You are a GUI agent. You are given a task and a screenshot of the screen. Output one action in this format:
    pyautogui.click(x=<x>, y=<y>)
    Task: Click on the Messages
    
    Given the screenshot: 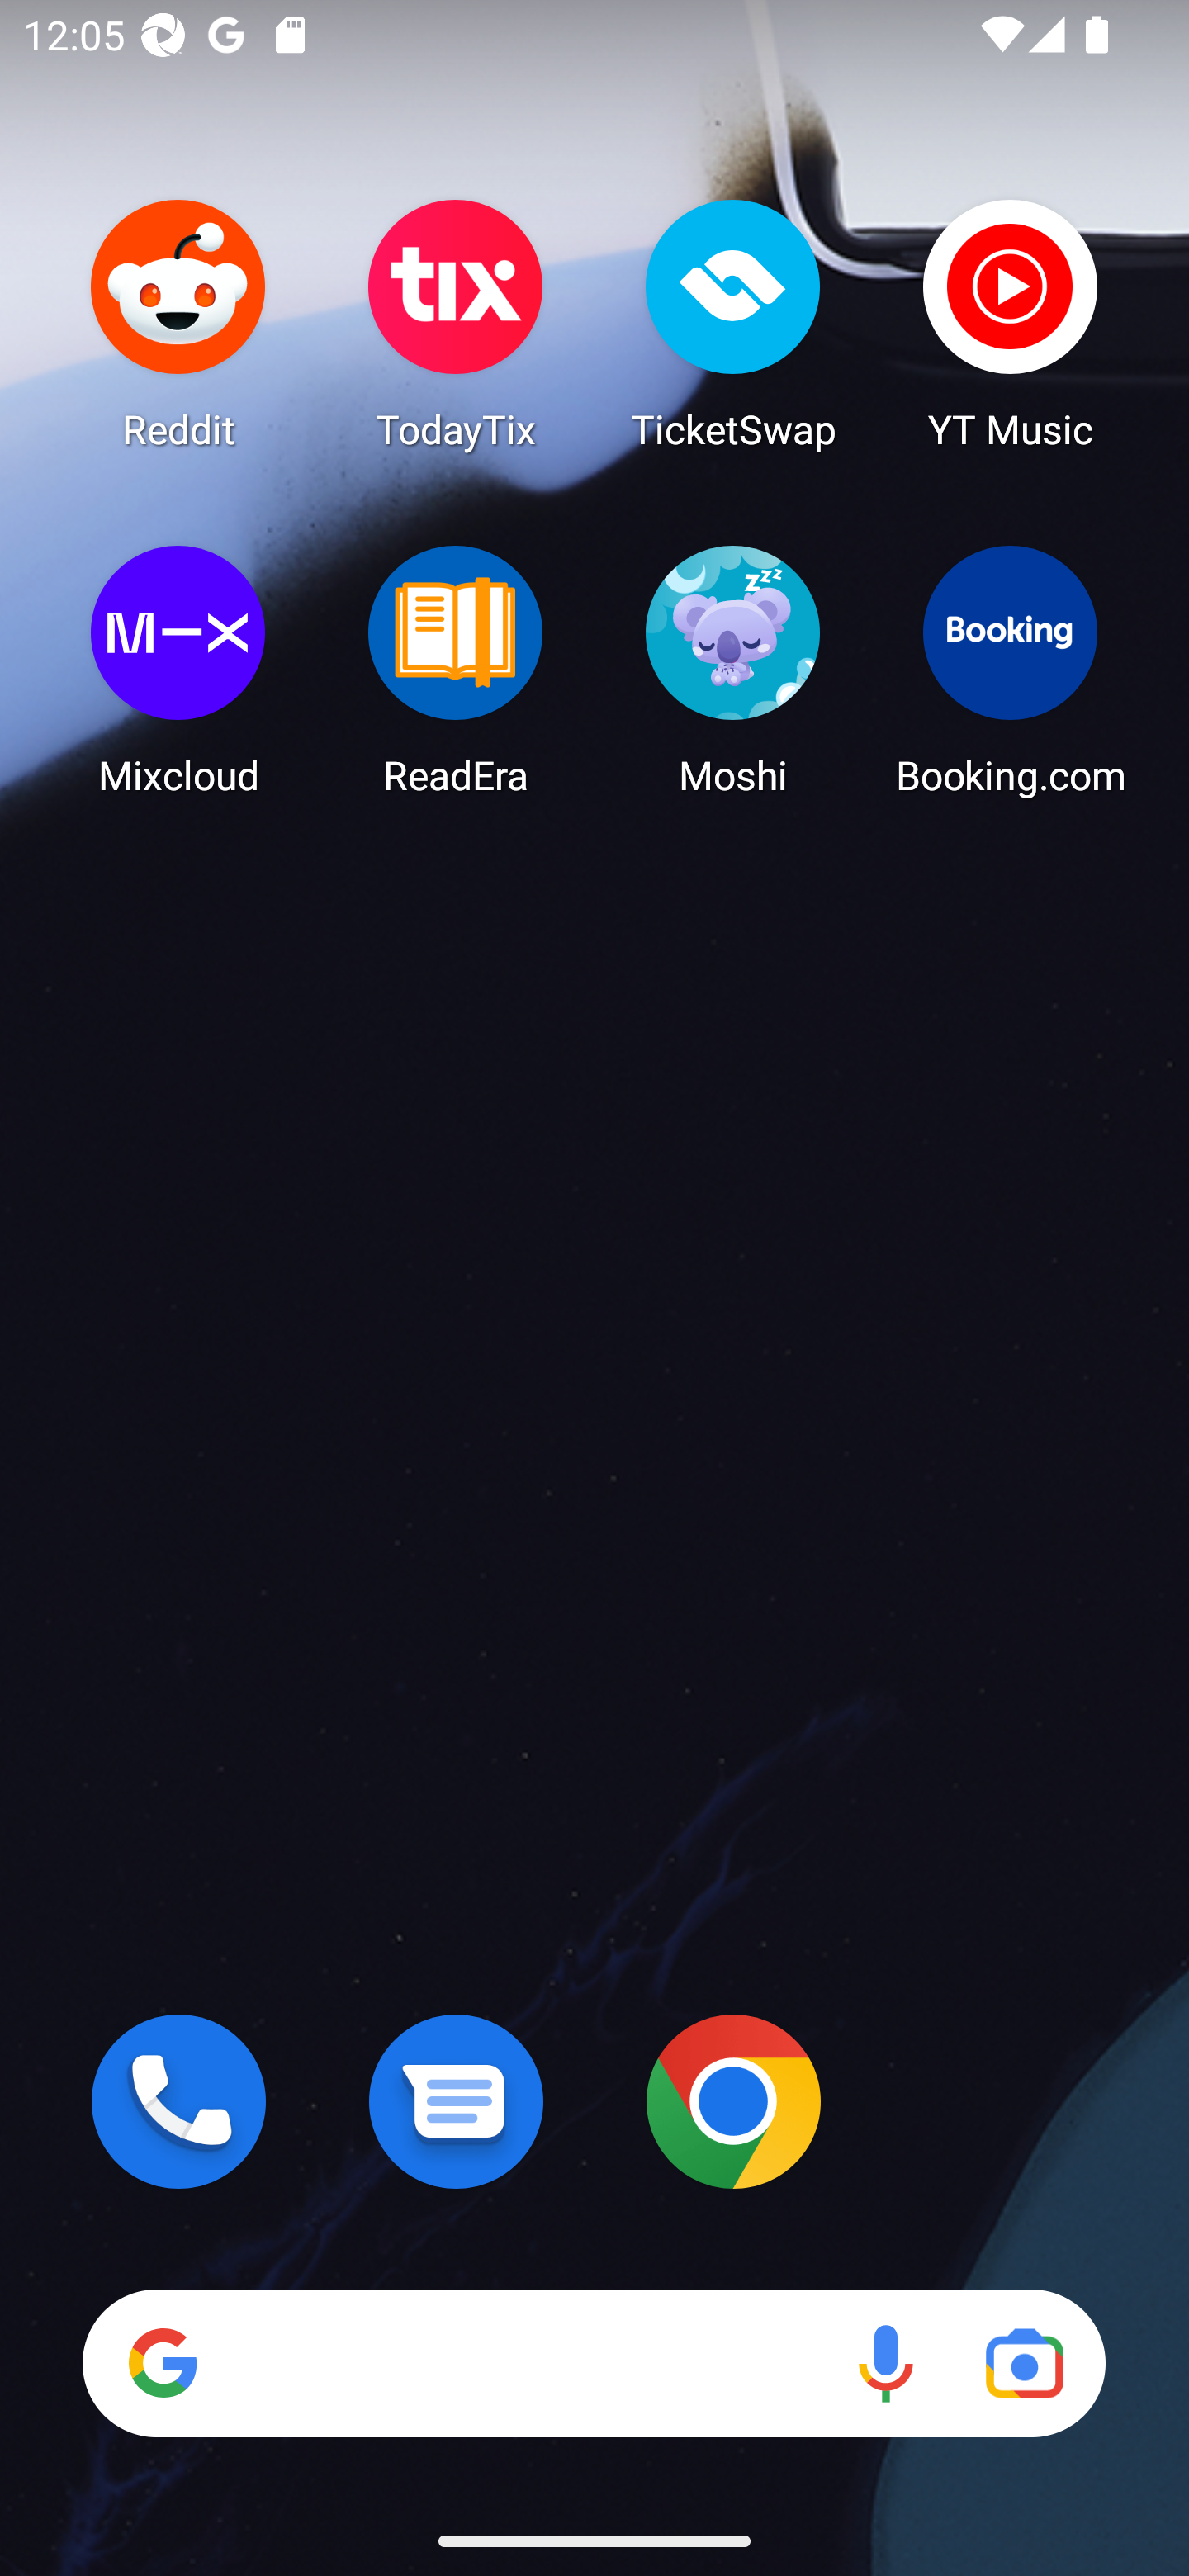 What is the action you would take?
    pyautogui.click(x=456, y=2101)
    